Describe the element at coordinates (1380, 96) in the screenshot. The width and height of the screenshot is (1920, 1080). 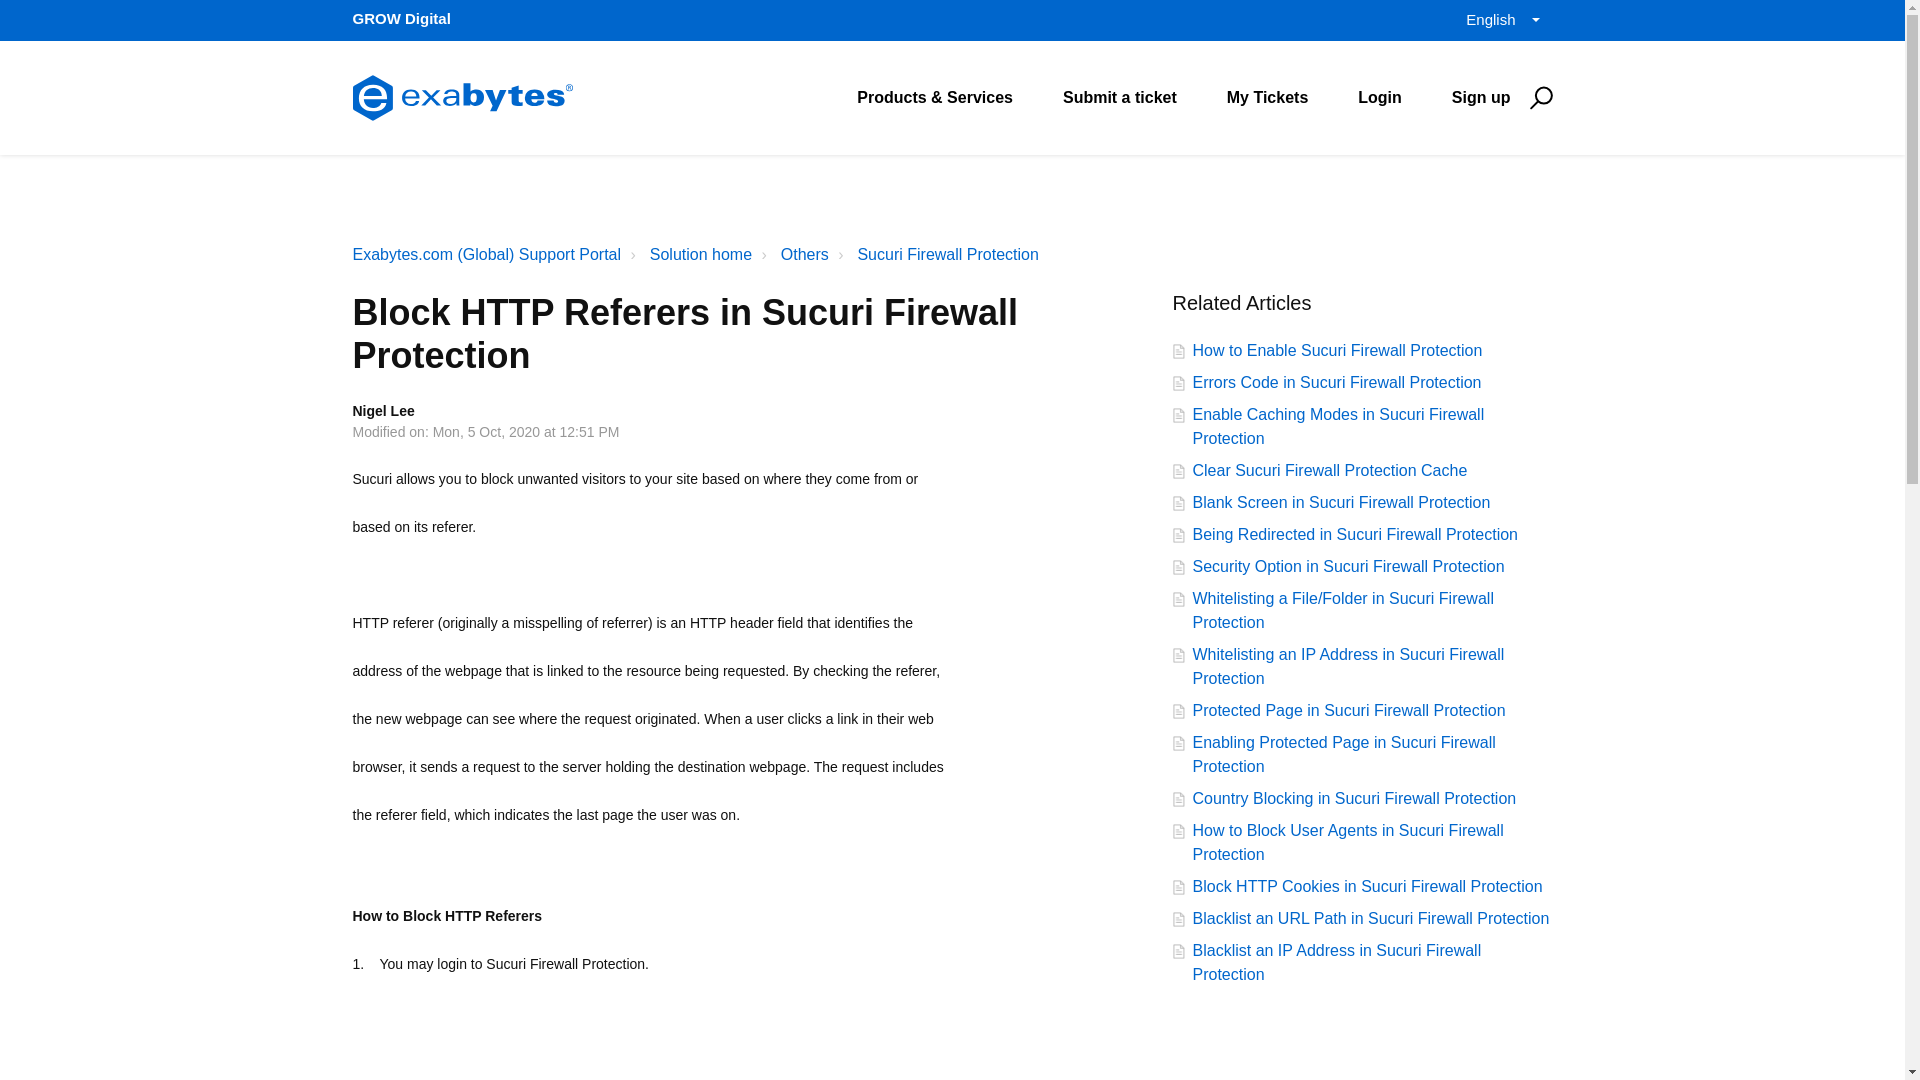
I see `Login` at that location.